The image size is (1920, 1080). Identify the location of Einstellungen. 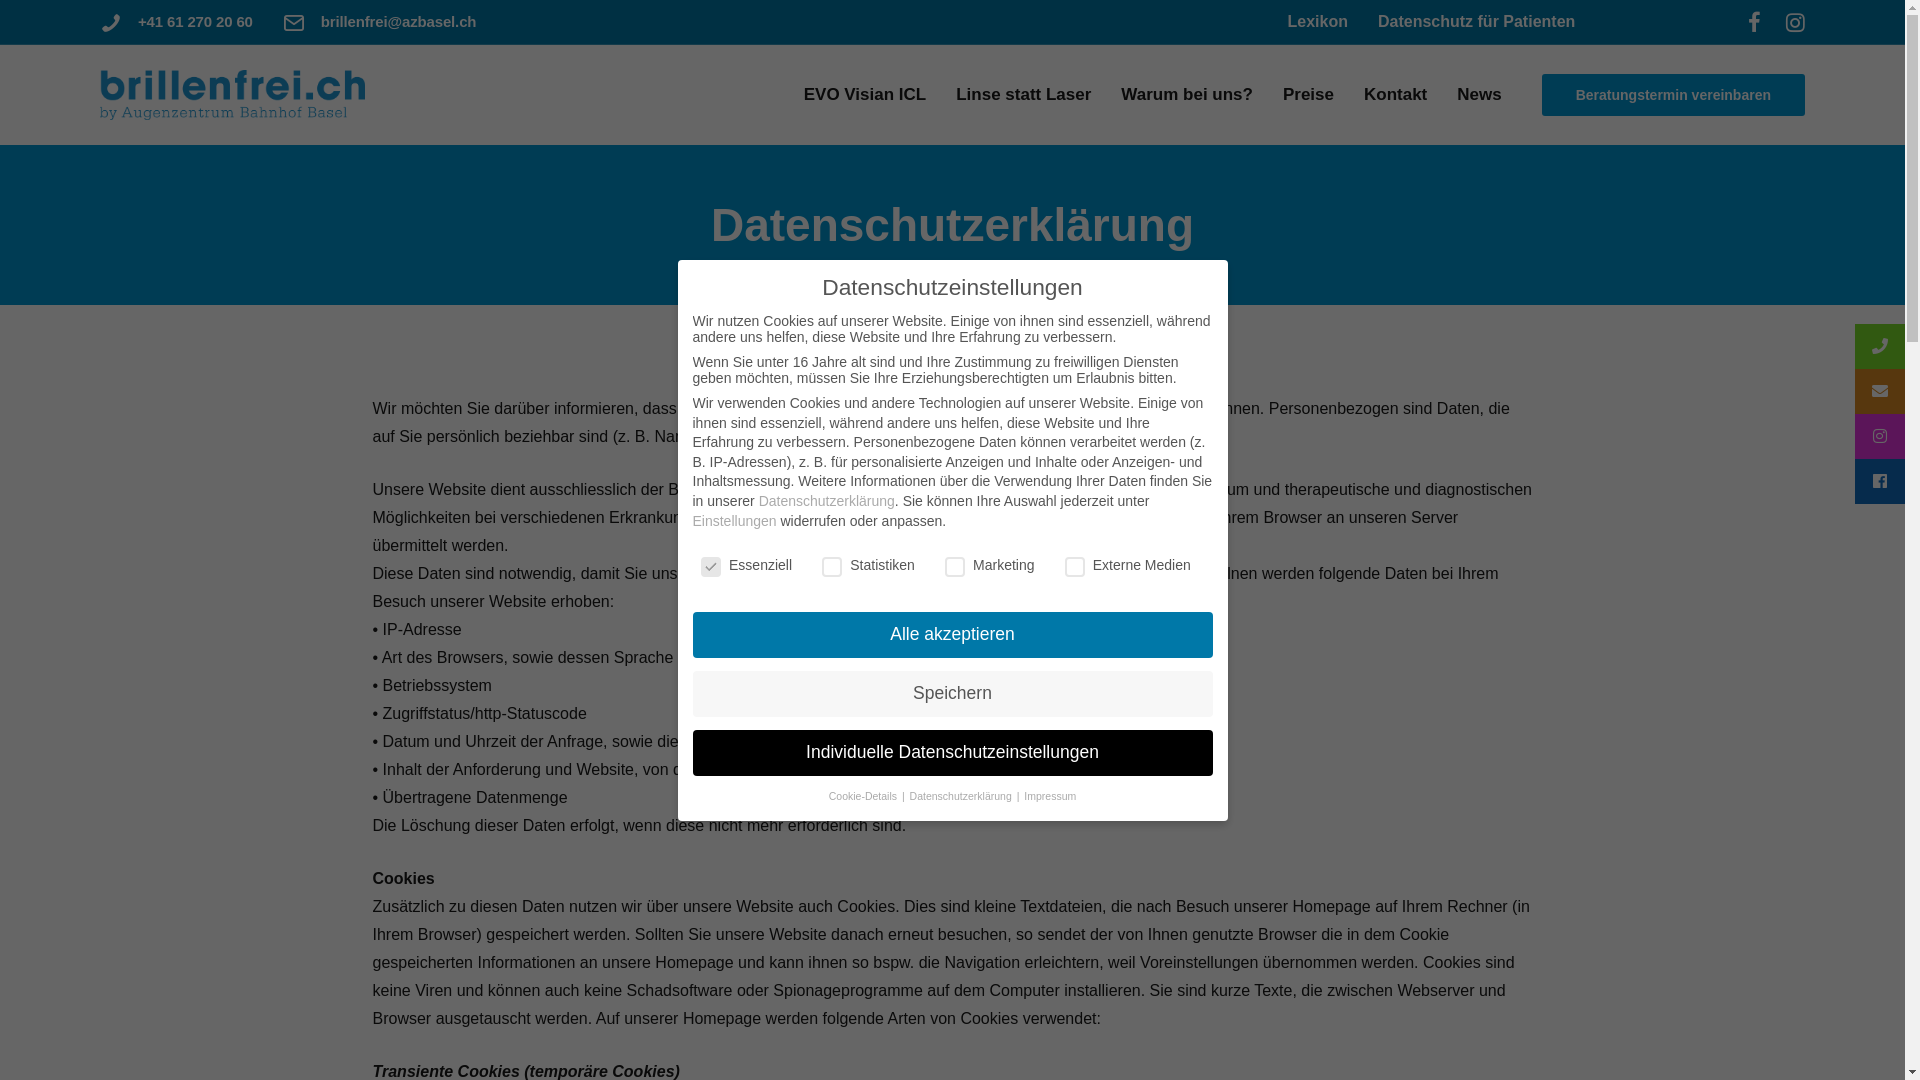
(734, 521).